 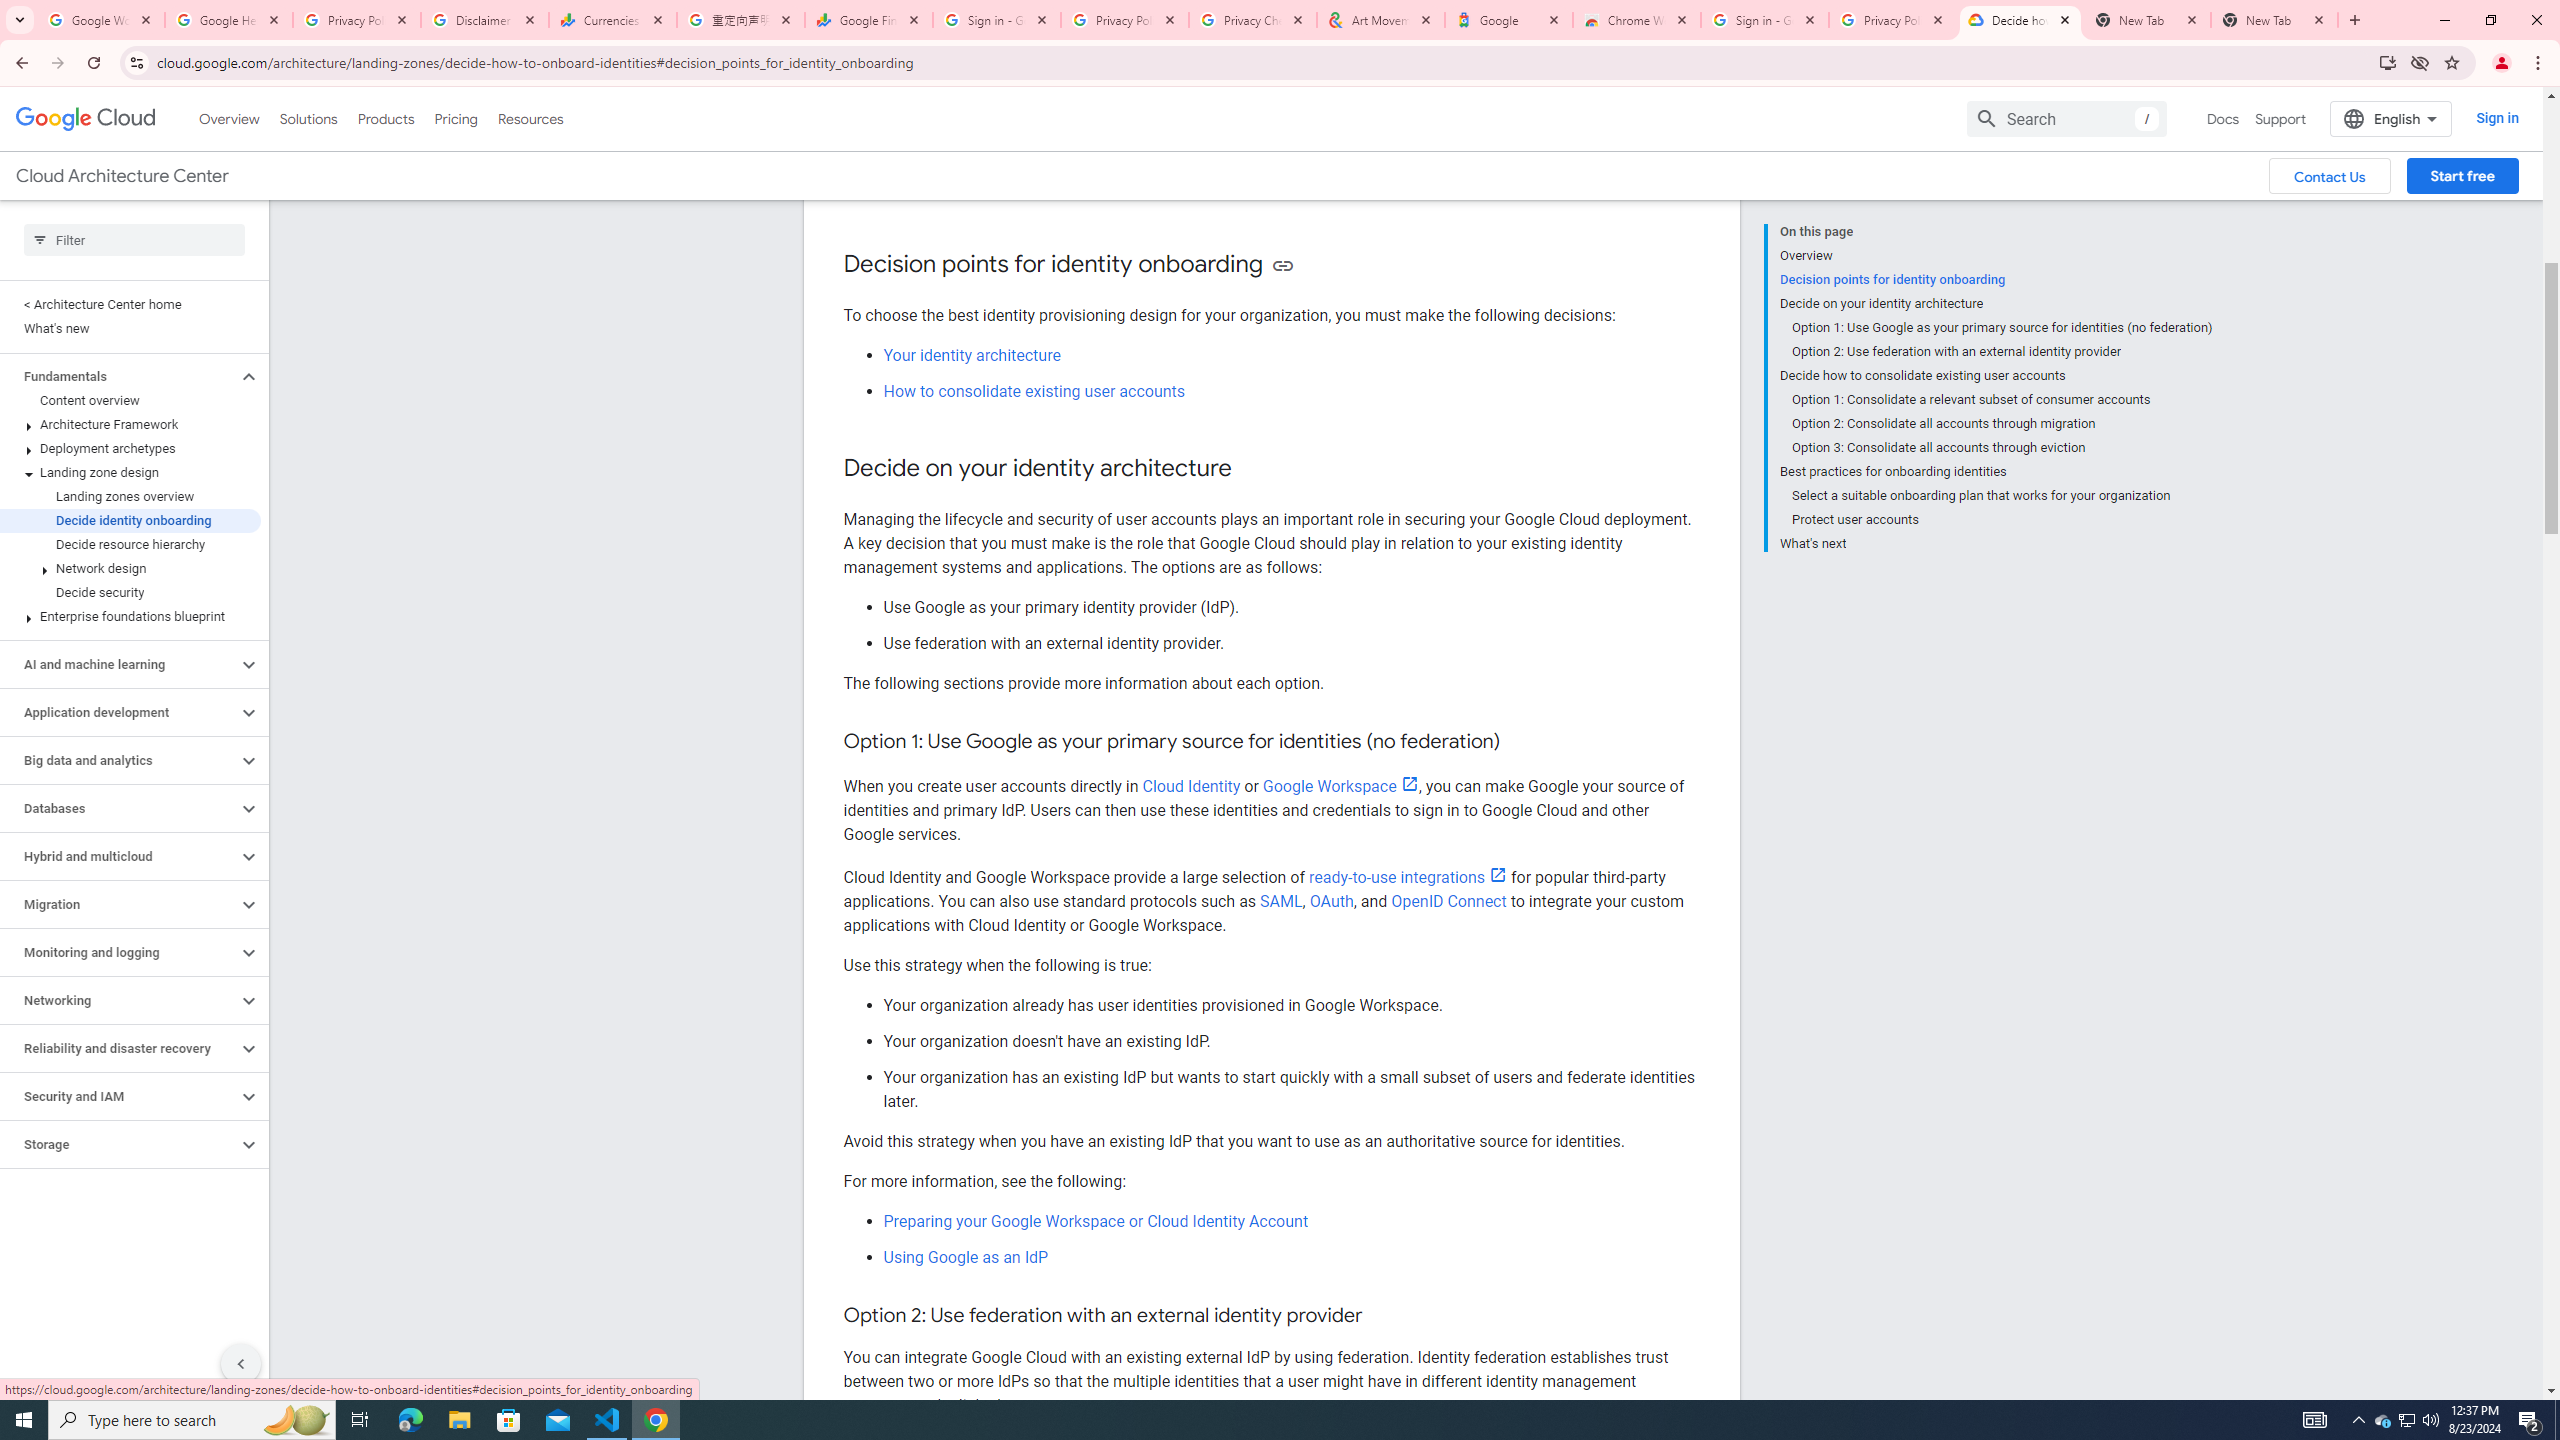 What do you see at coordinates (119, 664) in the screenshot?
I see `AI and machine learning` at bounding box center [119, 664].